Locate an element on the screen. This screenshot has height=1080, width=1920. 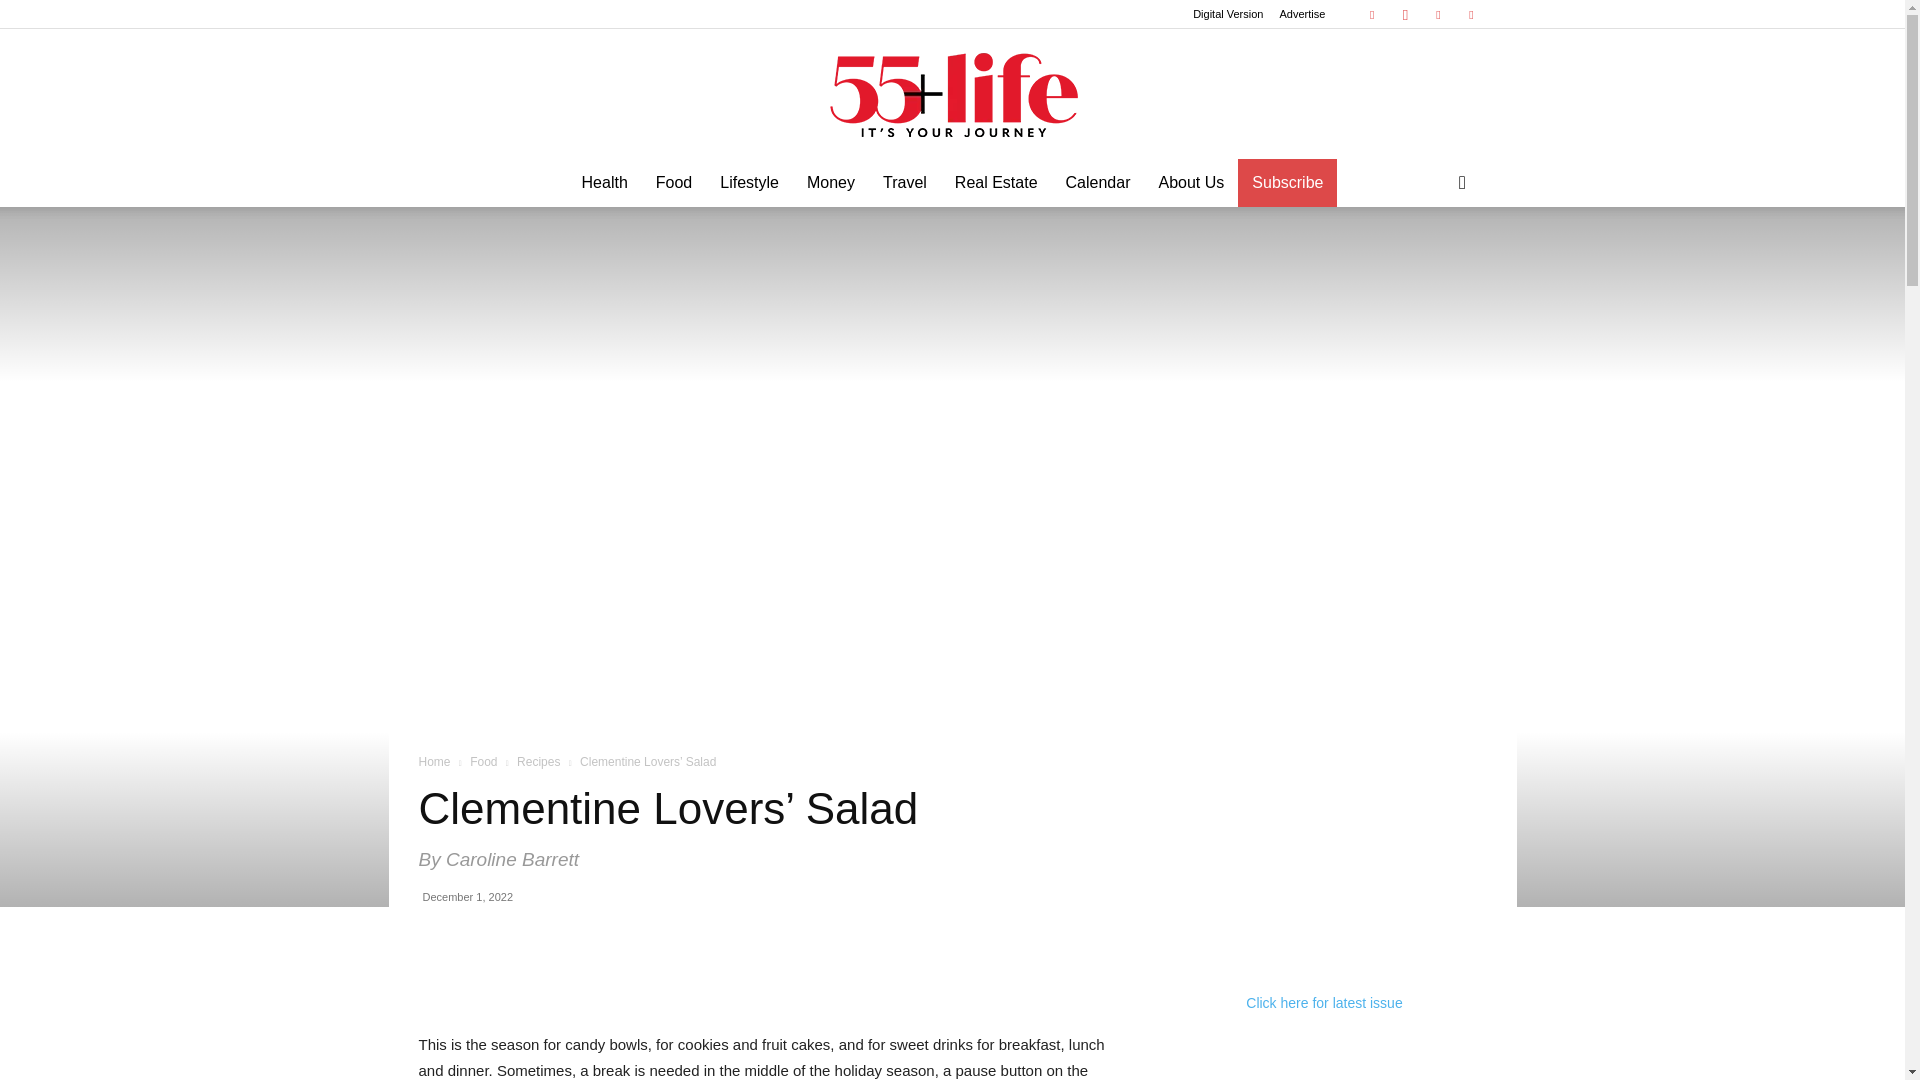
Pinterest is located at coordinates (1470, 14).